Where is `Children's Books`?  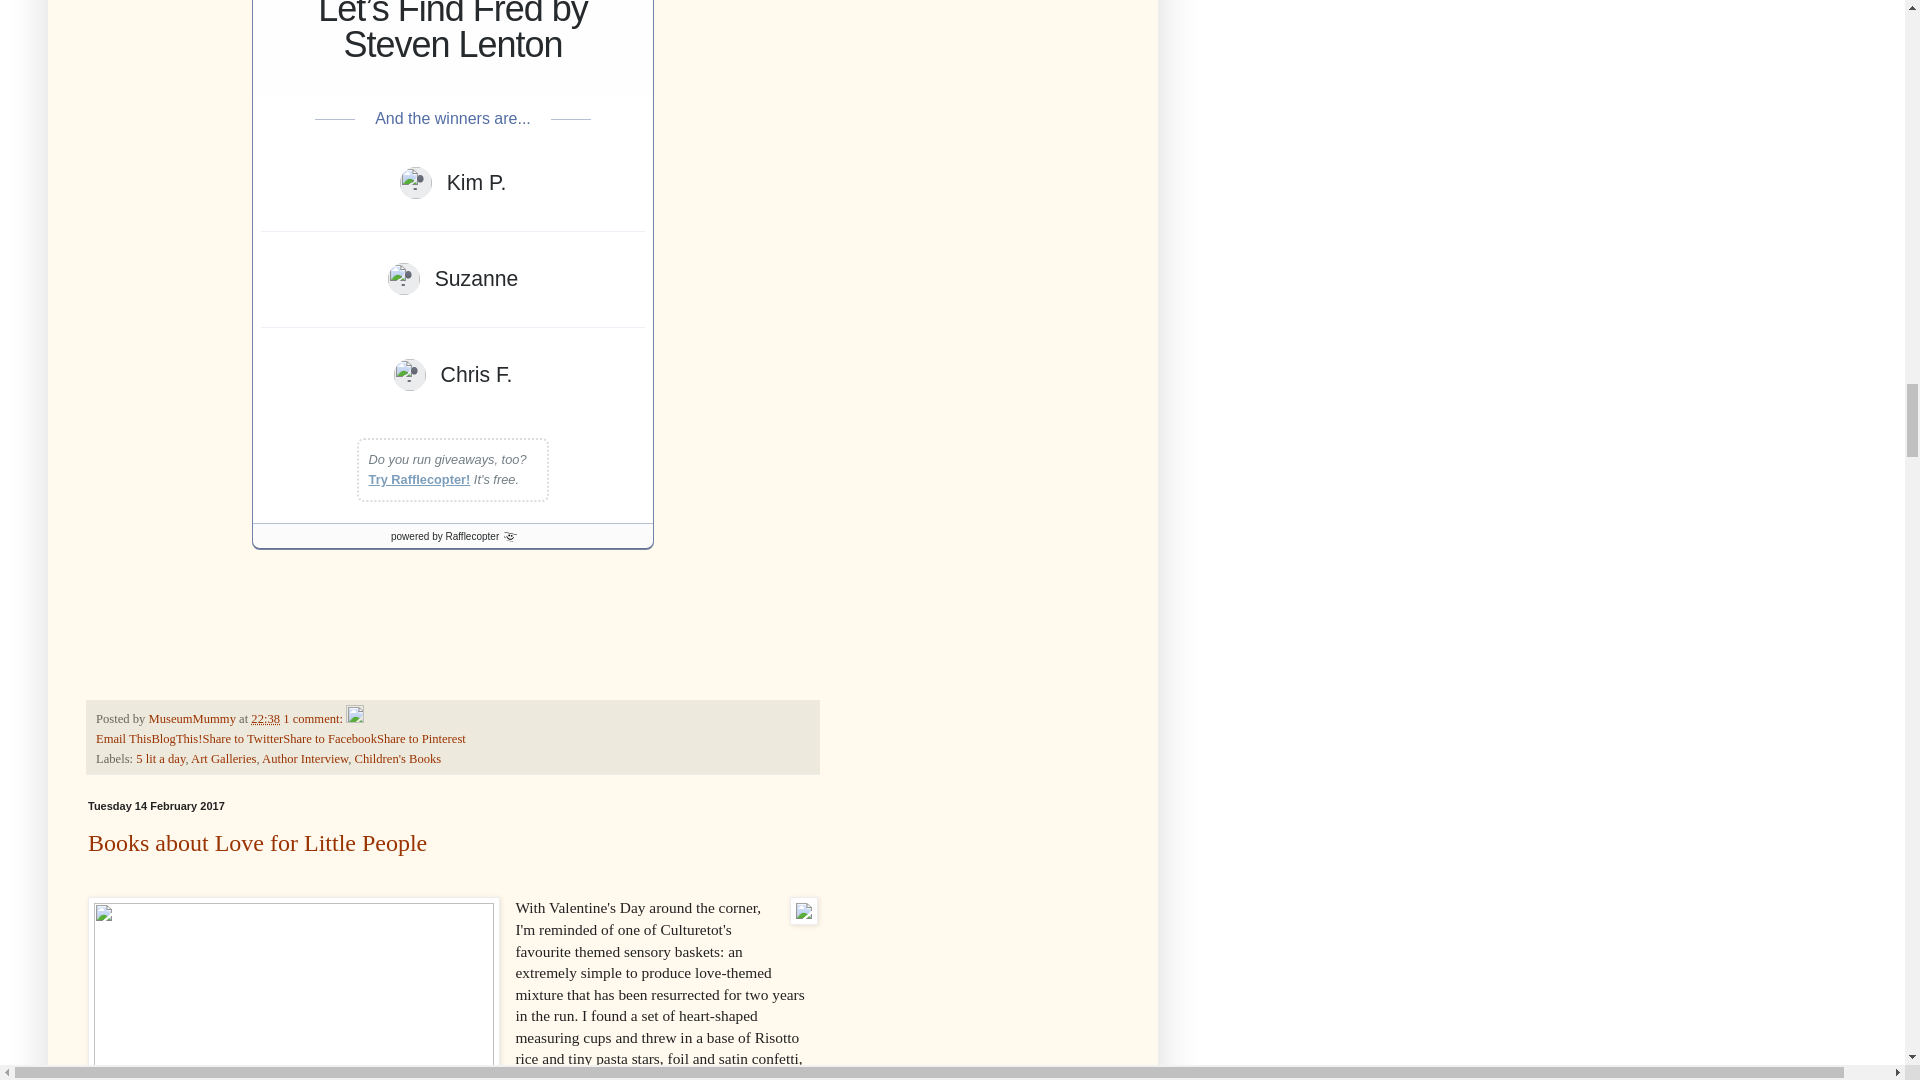
Children's Books is located at coordinates (398, 758).